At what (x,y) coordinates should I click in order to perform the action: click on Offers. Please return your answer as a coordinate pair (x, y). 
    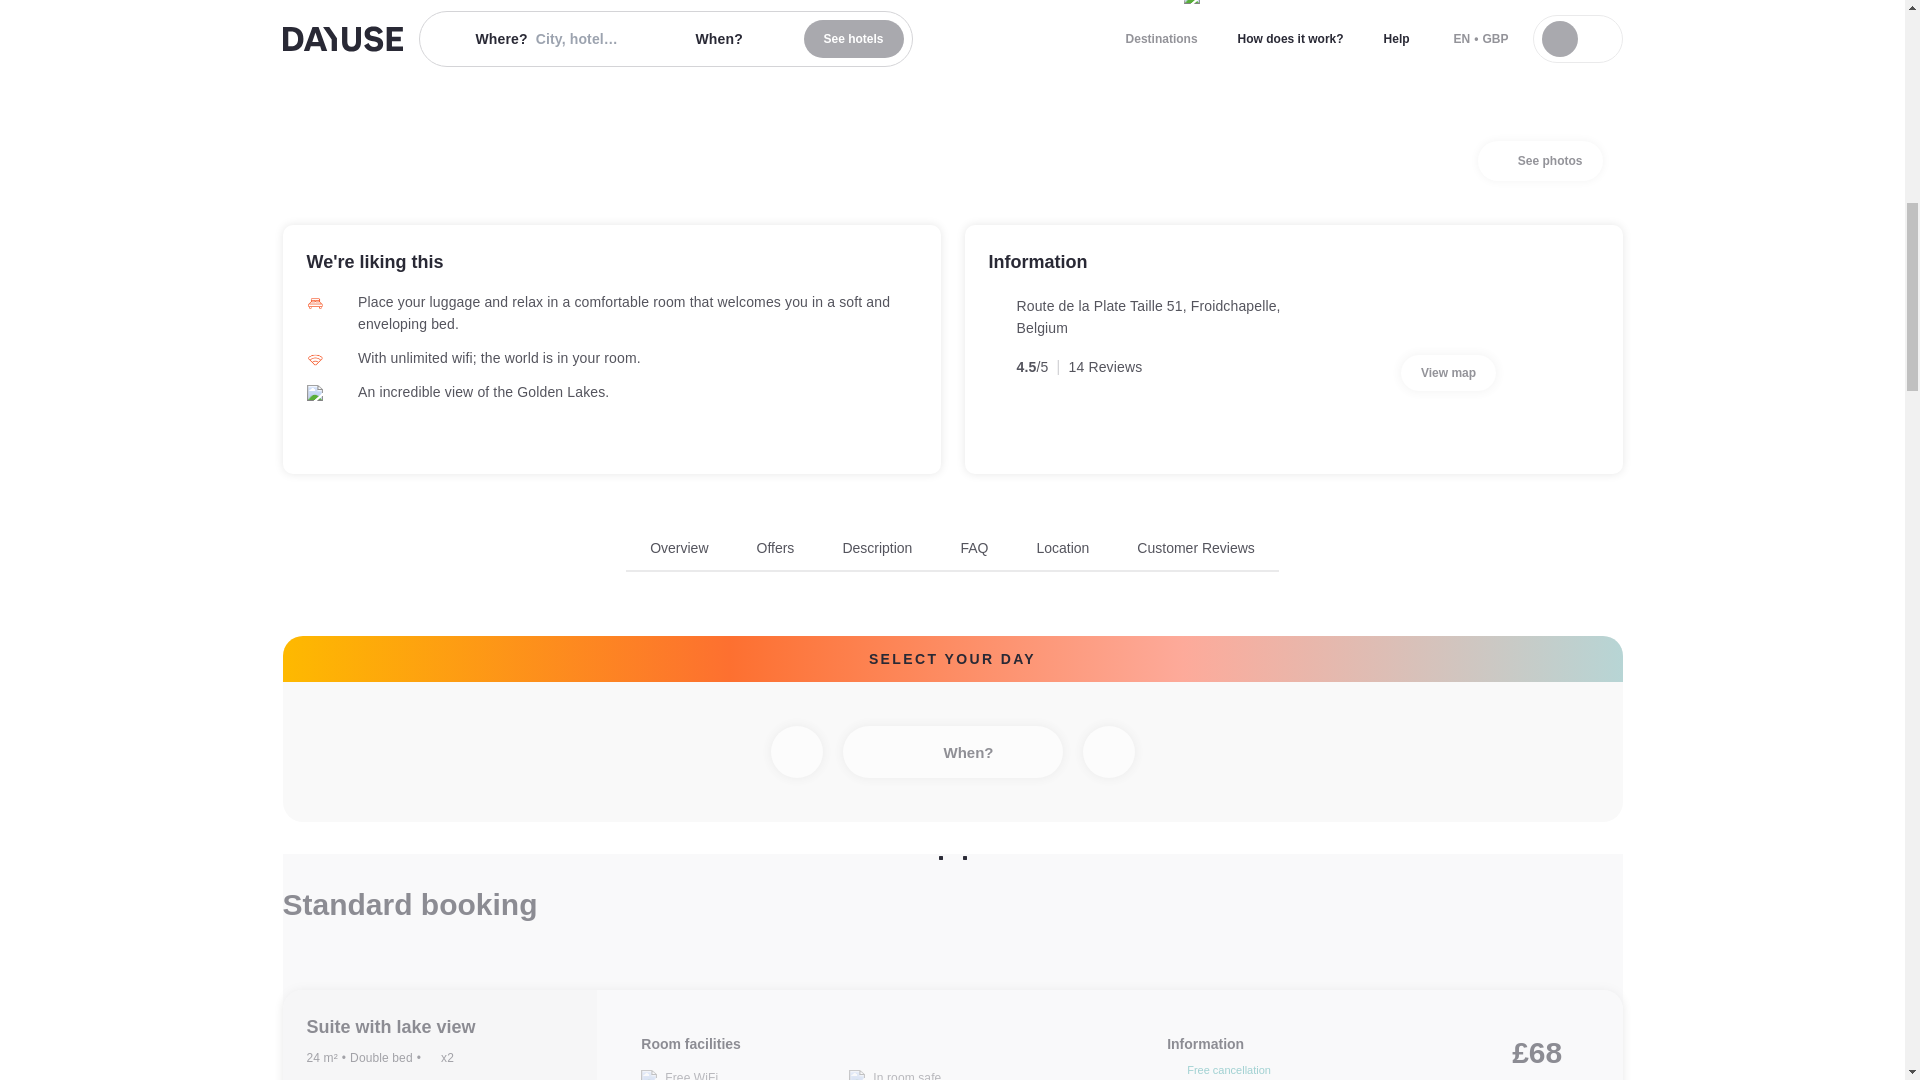
    Looking at the image, I should click on (775, 548).